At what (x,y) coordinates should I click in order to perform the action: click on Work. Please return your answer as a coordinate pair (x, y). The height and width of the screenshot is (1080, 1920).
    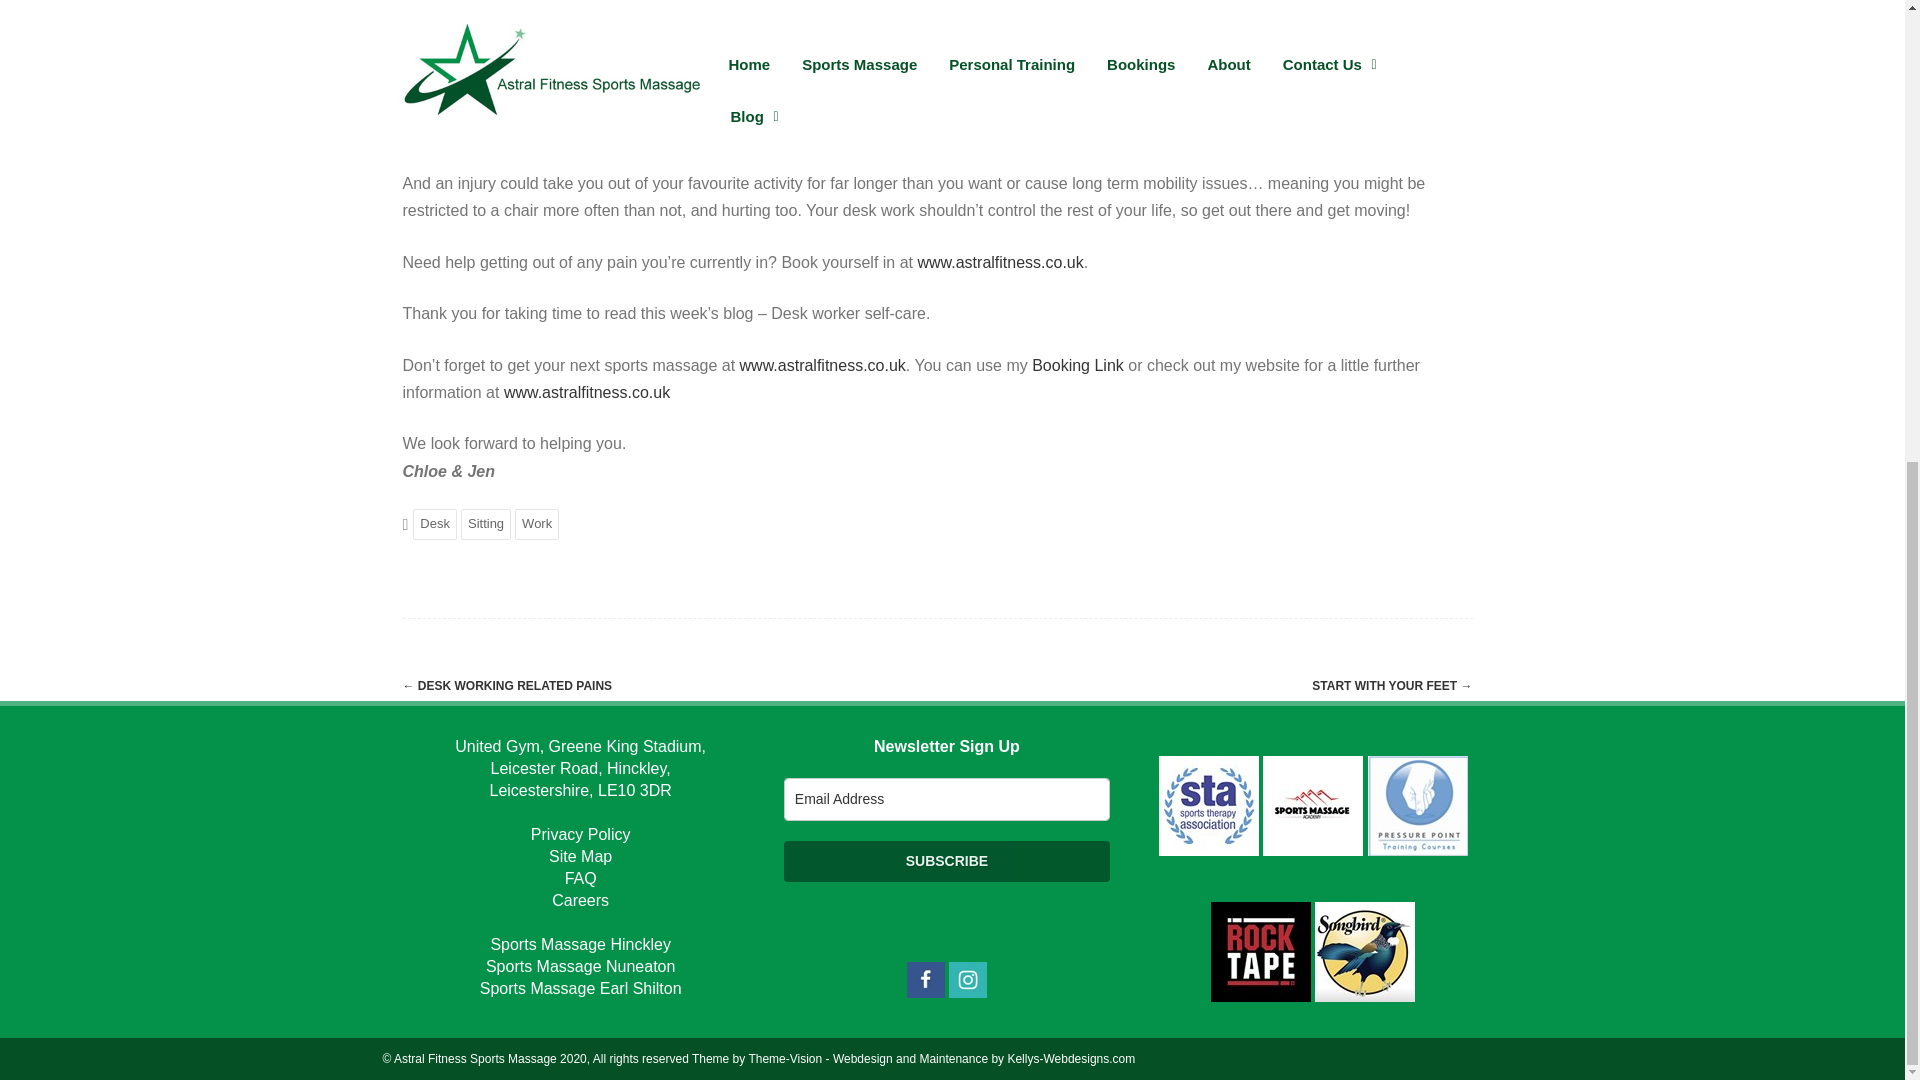
    Looking at the image, I should click on (536, 523).